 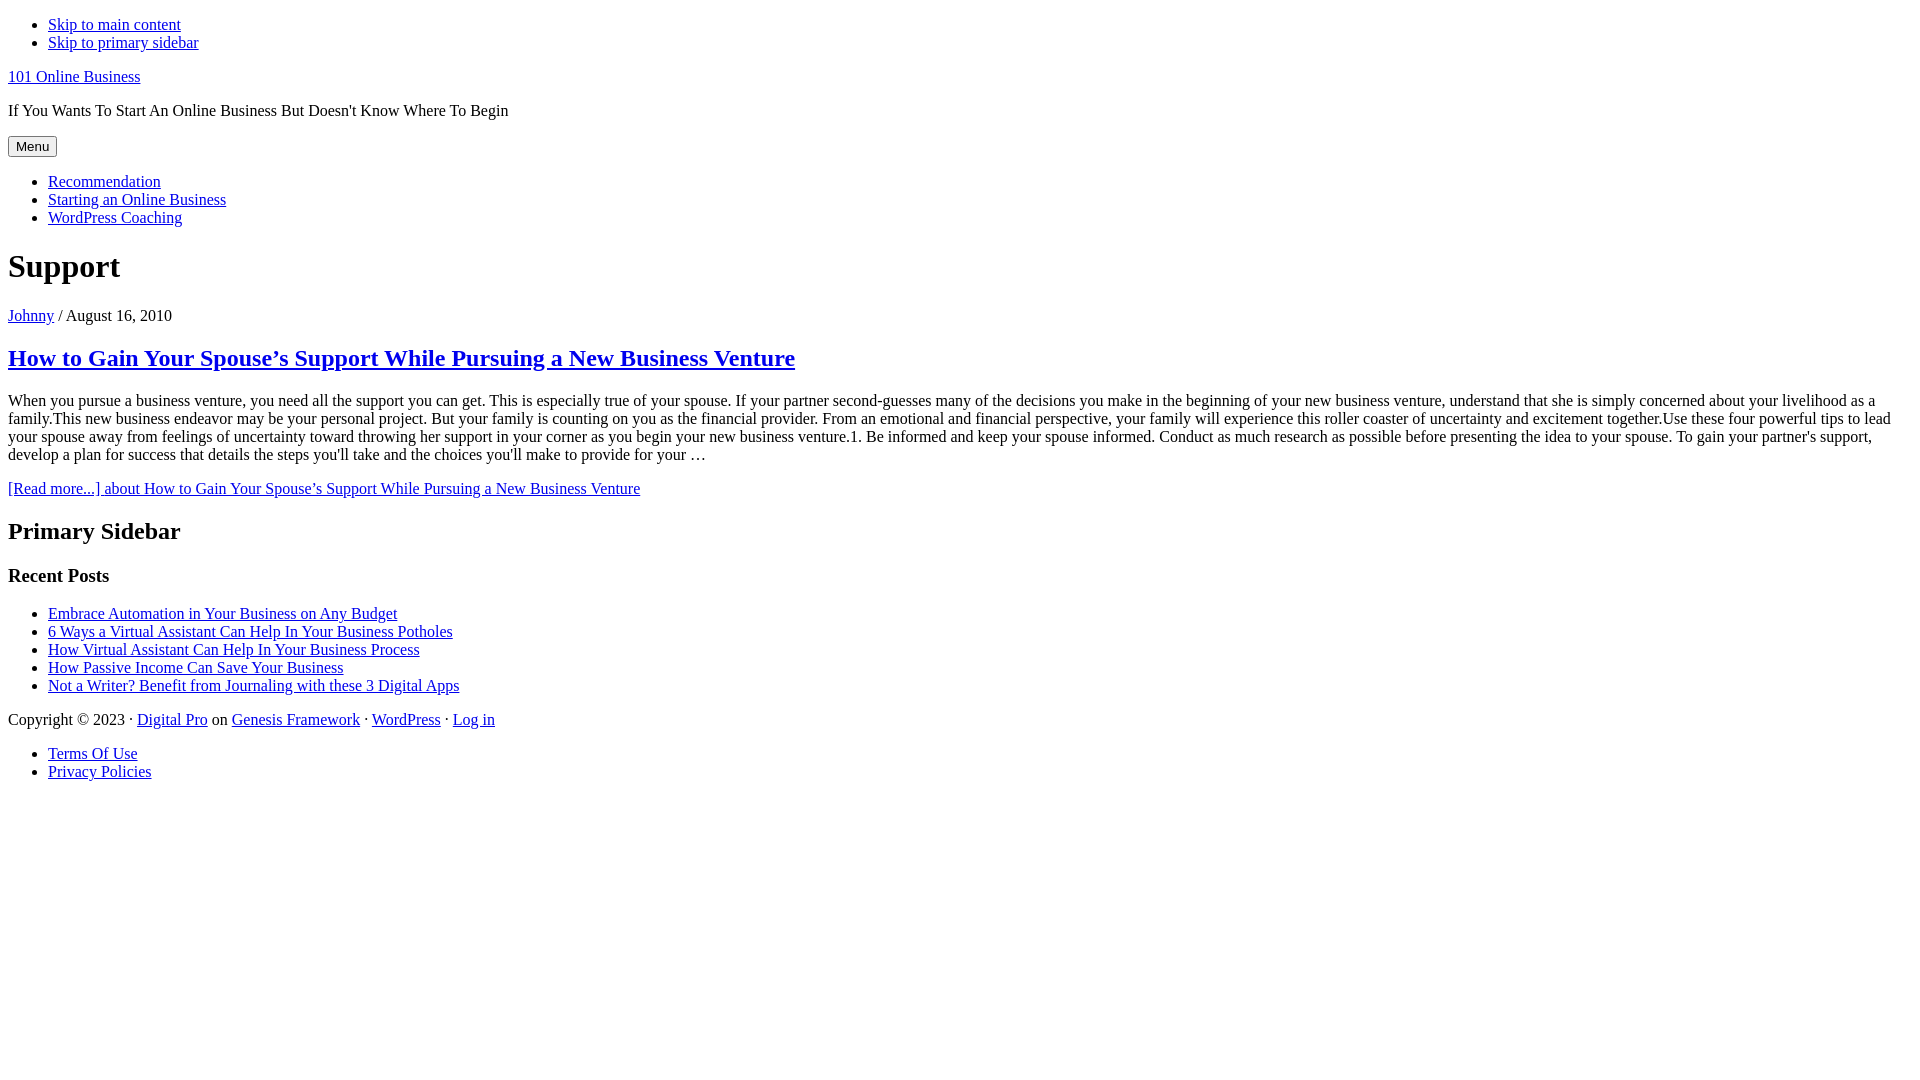 What do you see at coordinates (114, 24) in the screenshot?
I see `Skip to main content` at bounding box center [114, 24].